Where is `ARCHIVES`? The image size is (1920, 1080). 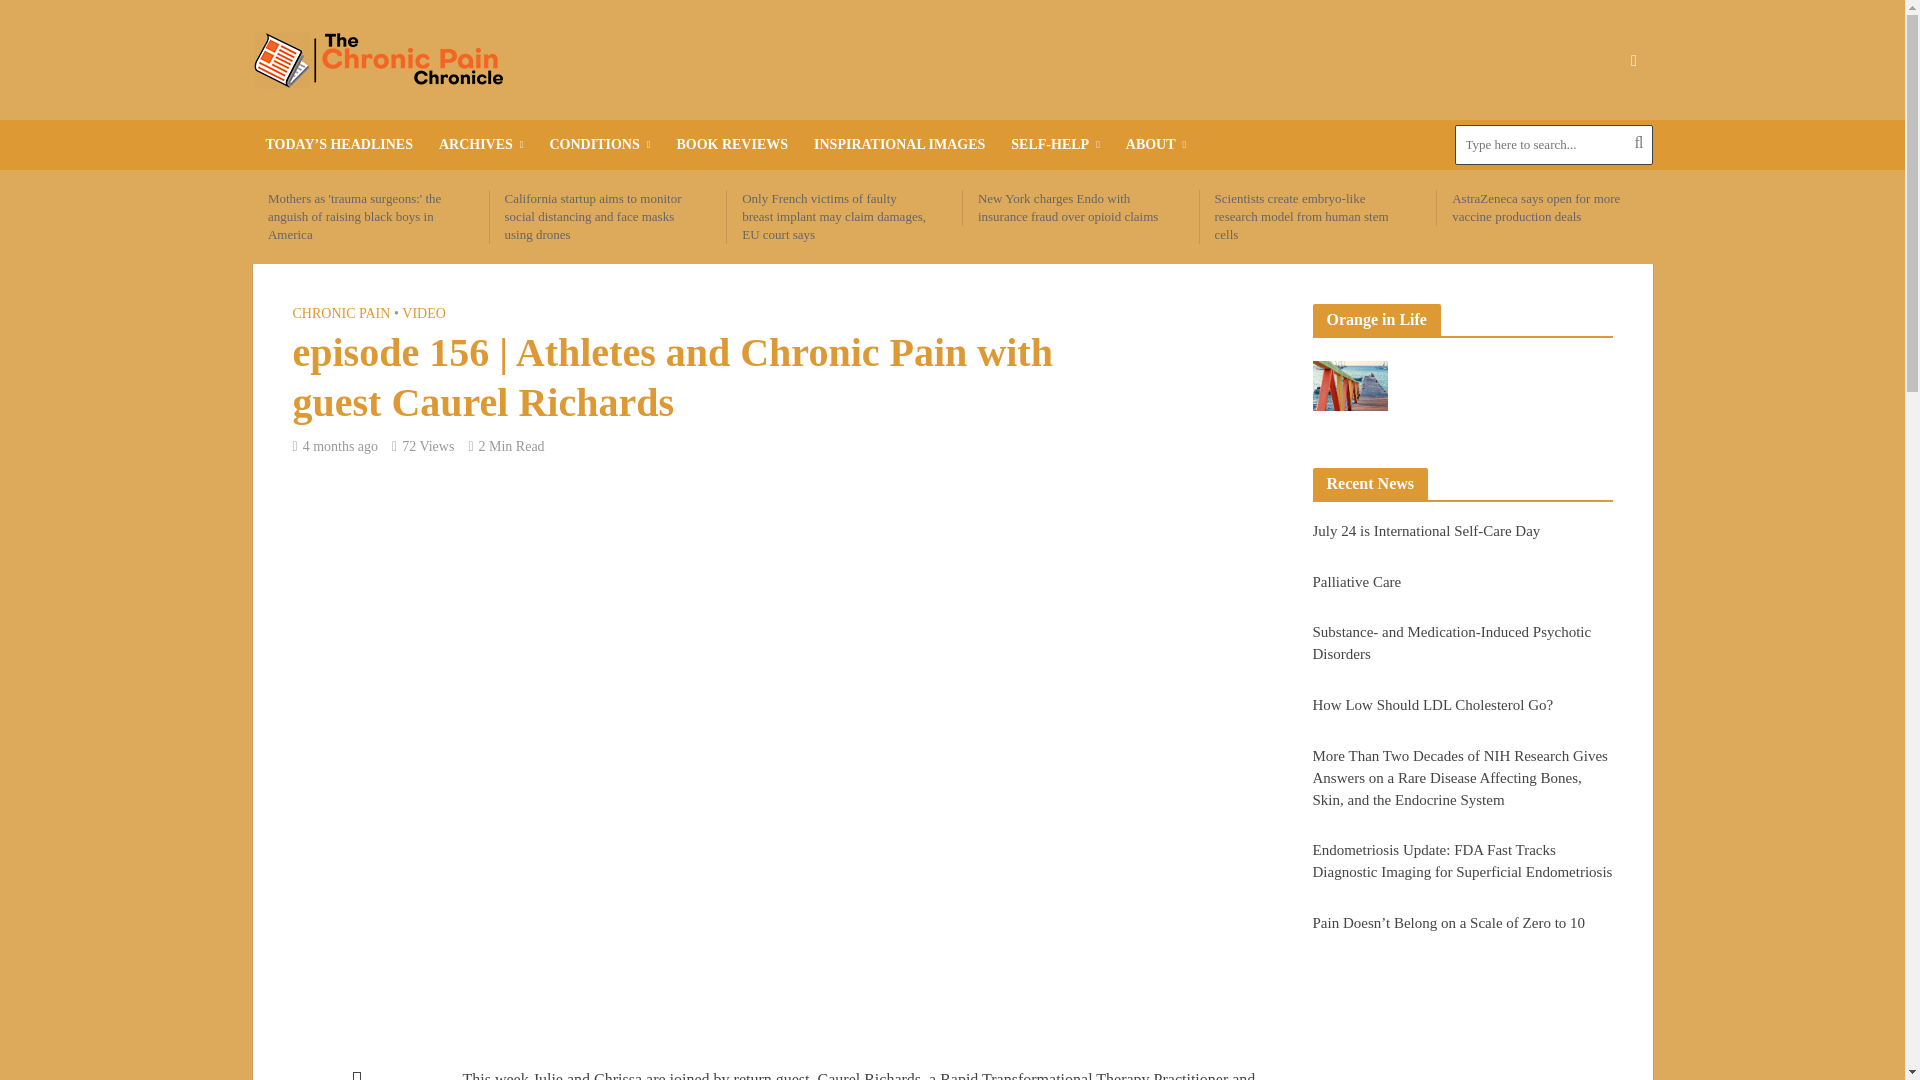 ARCHIVES is located at coordinates (482, 144).